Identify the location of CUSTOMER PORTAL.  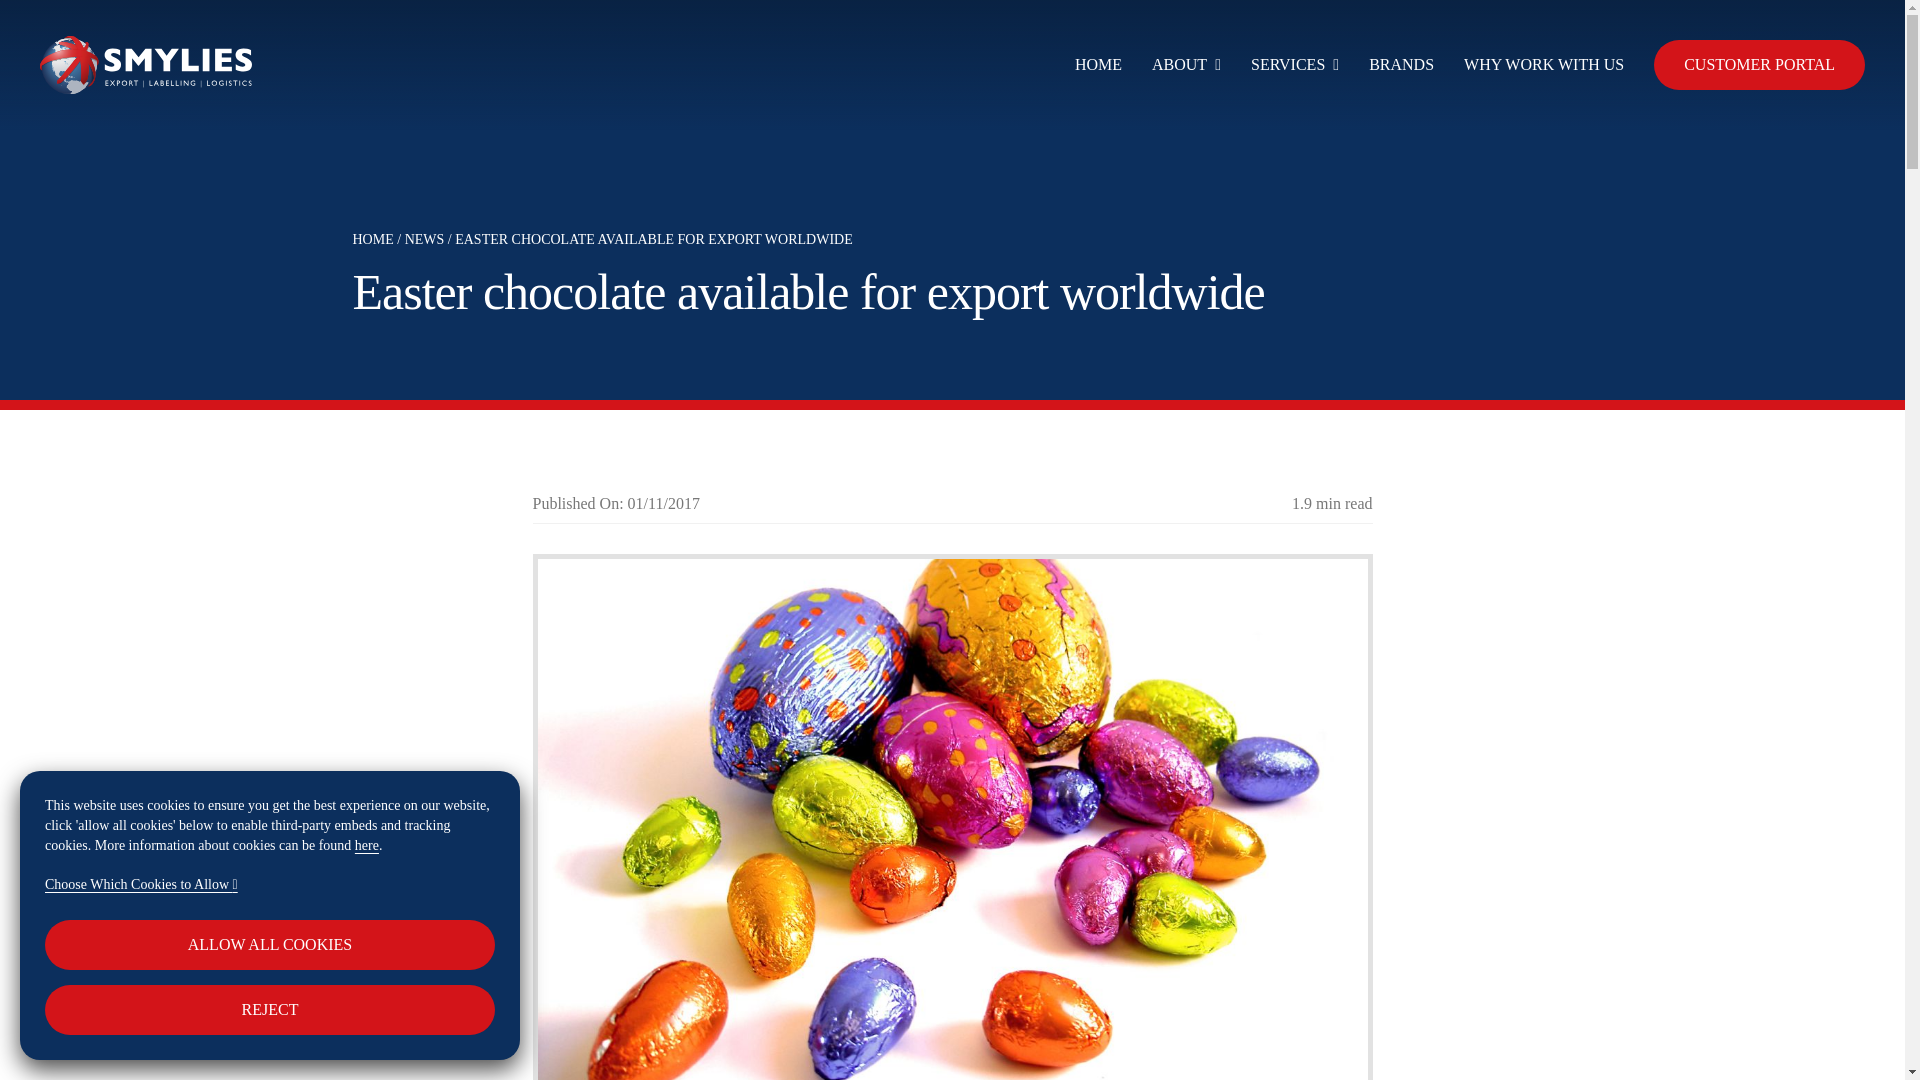
(1758, 65).